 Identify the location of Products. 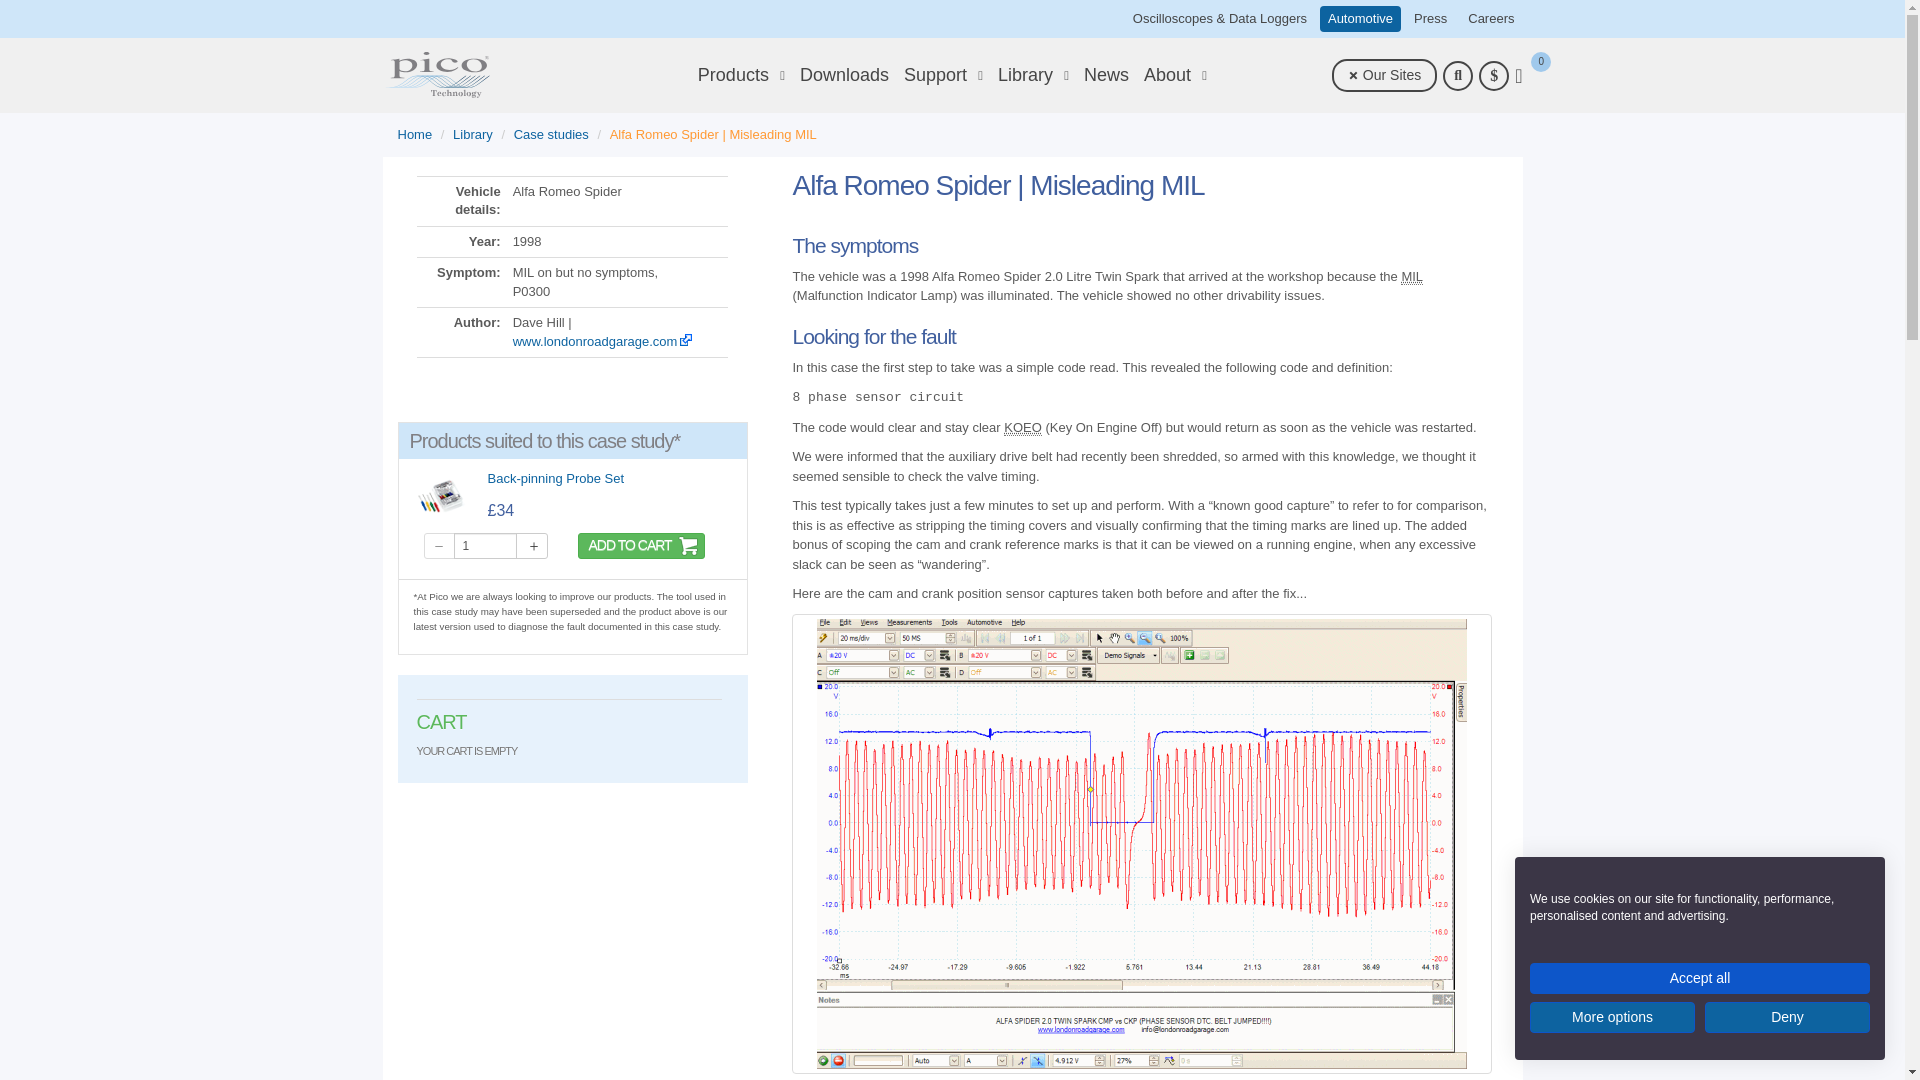
(742, 75).